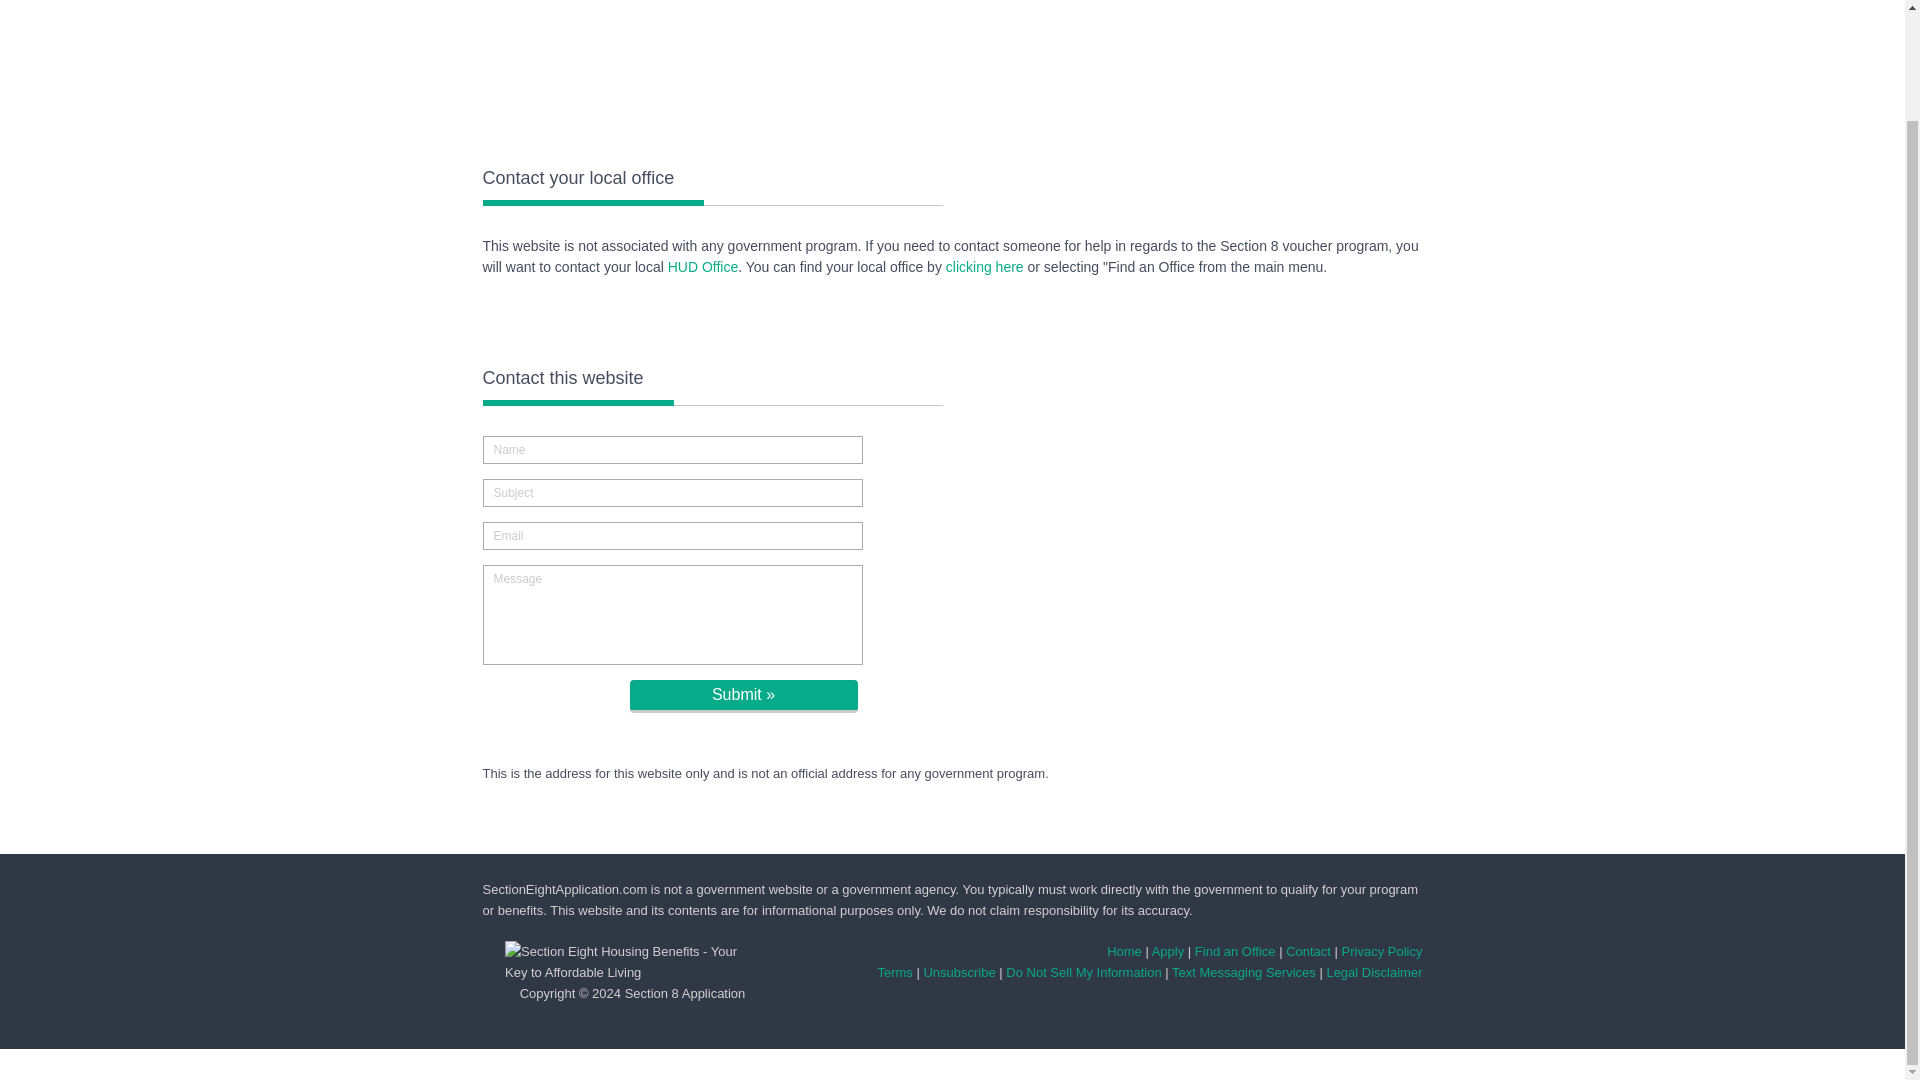 This screenshot has height=1080, width=1920. I want to click on Home, so click(1124, 951).